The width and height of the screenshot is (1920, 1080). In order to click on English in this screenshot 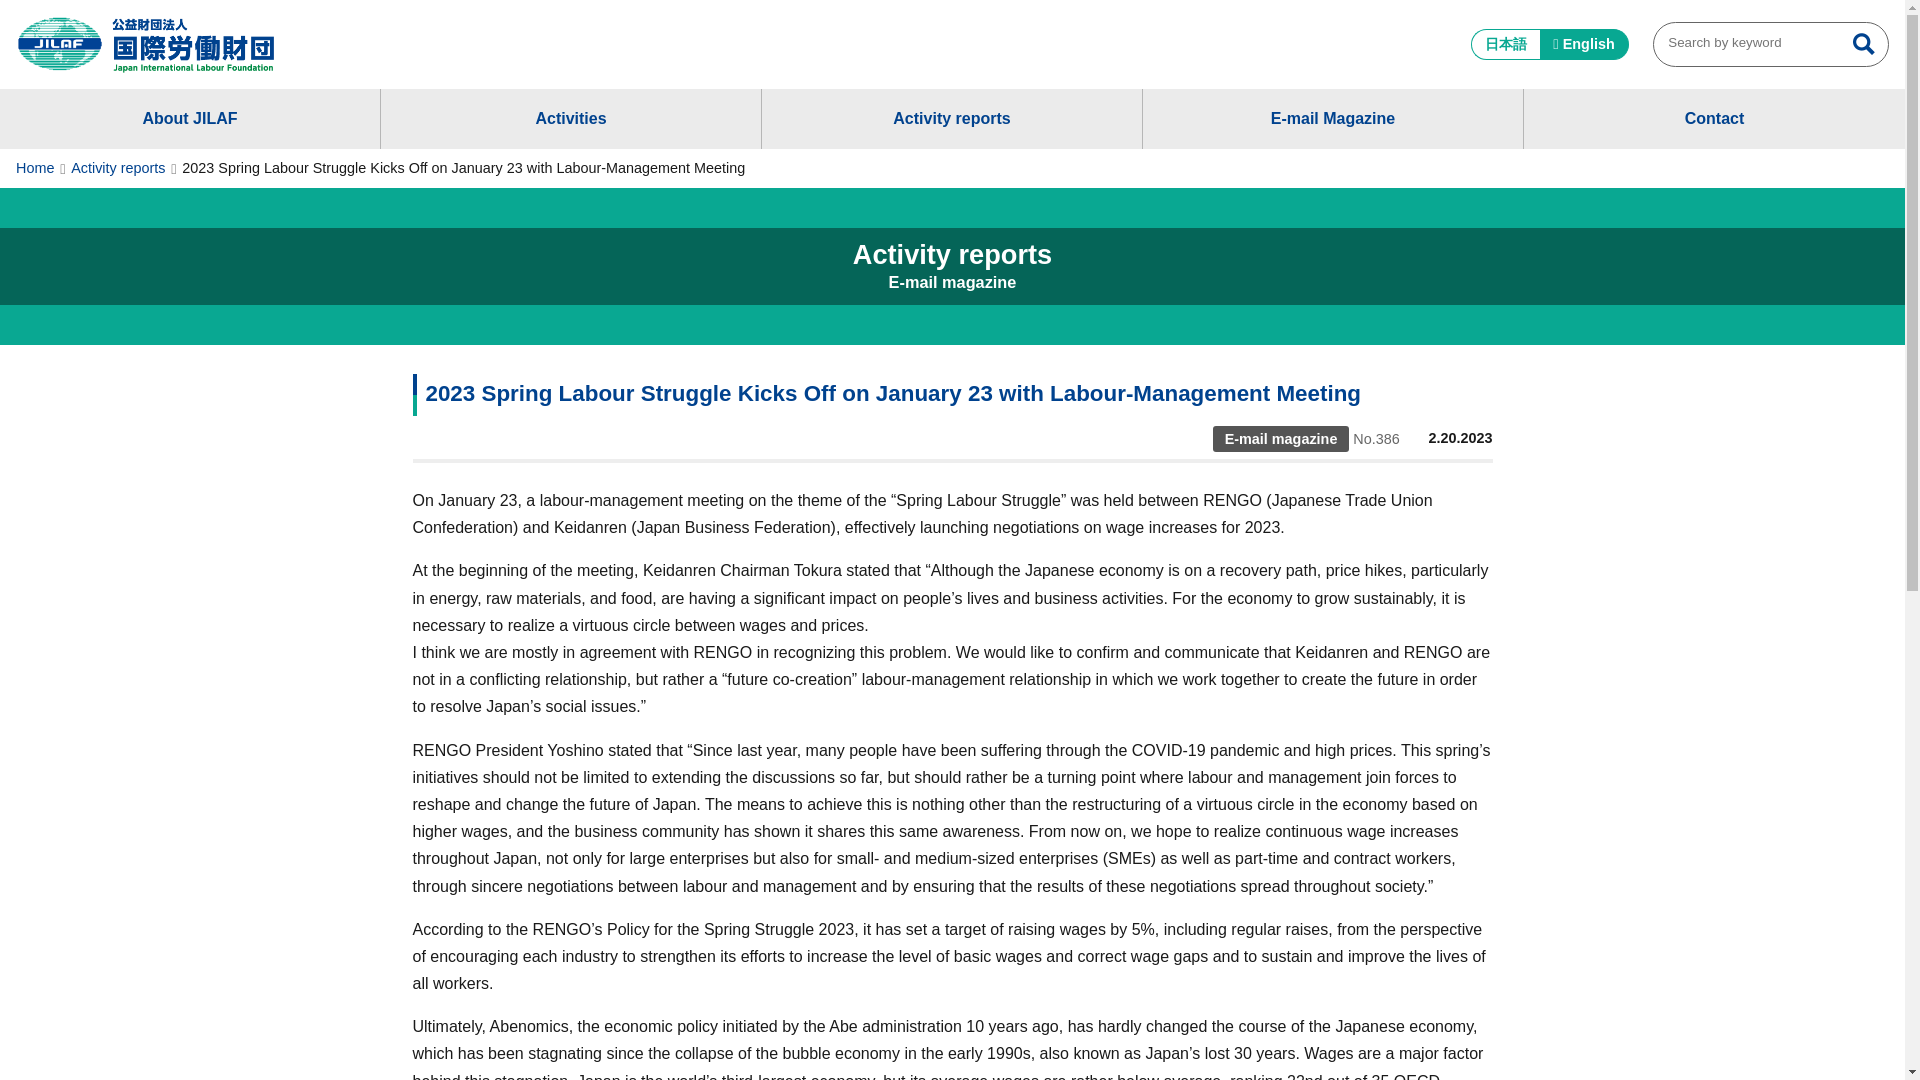, I will do `click(1584, 44)`.